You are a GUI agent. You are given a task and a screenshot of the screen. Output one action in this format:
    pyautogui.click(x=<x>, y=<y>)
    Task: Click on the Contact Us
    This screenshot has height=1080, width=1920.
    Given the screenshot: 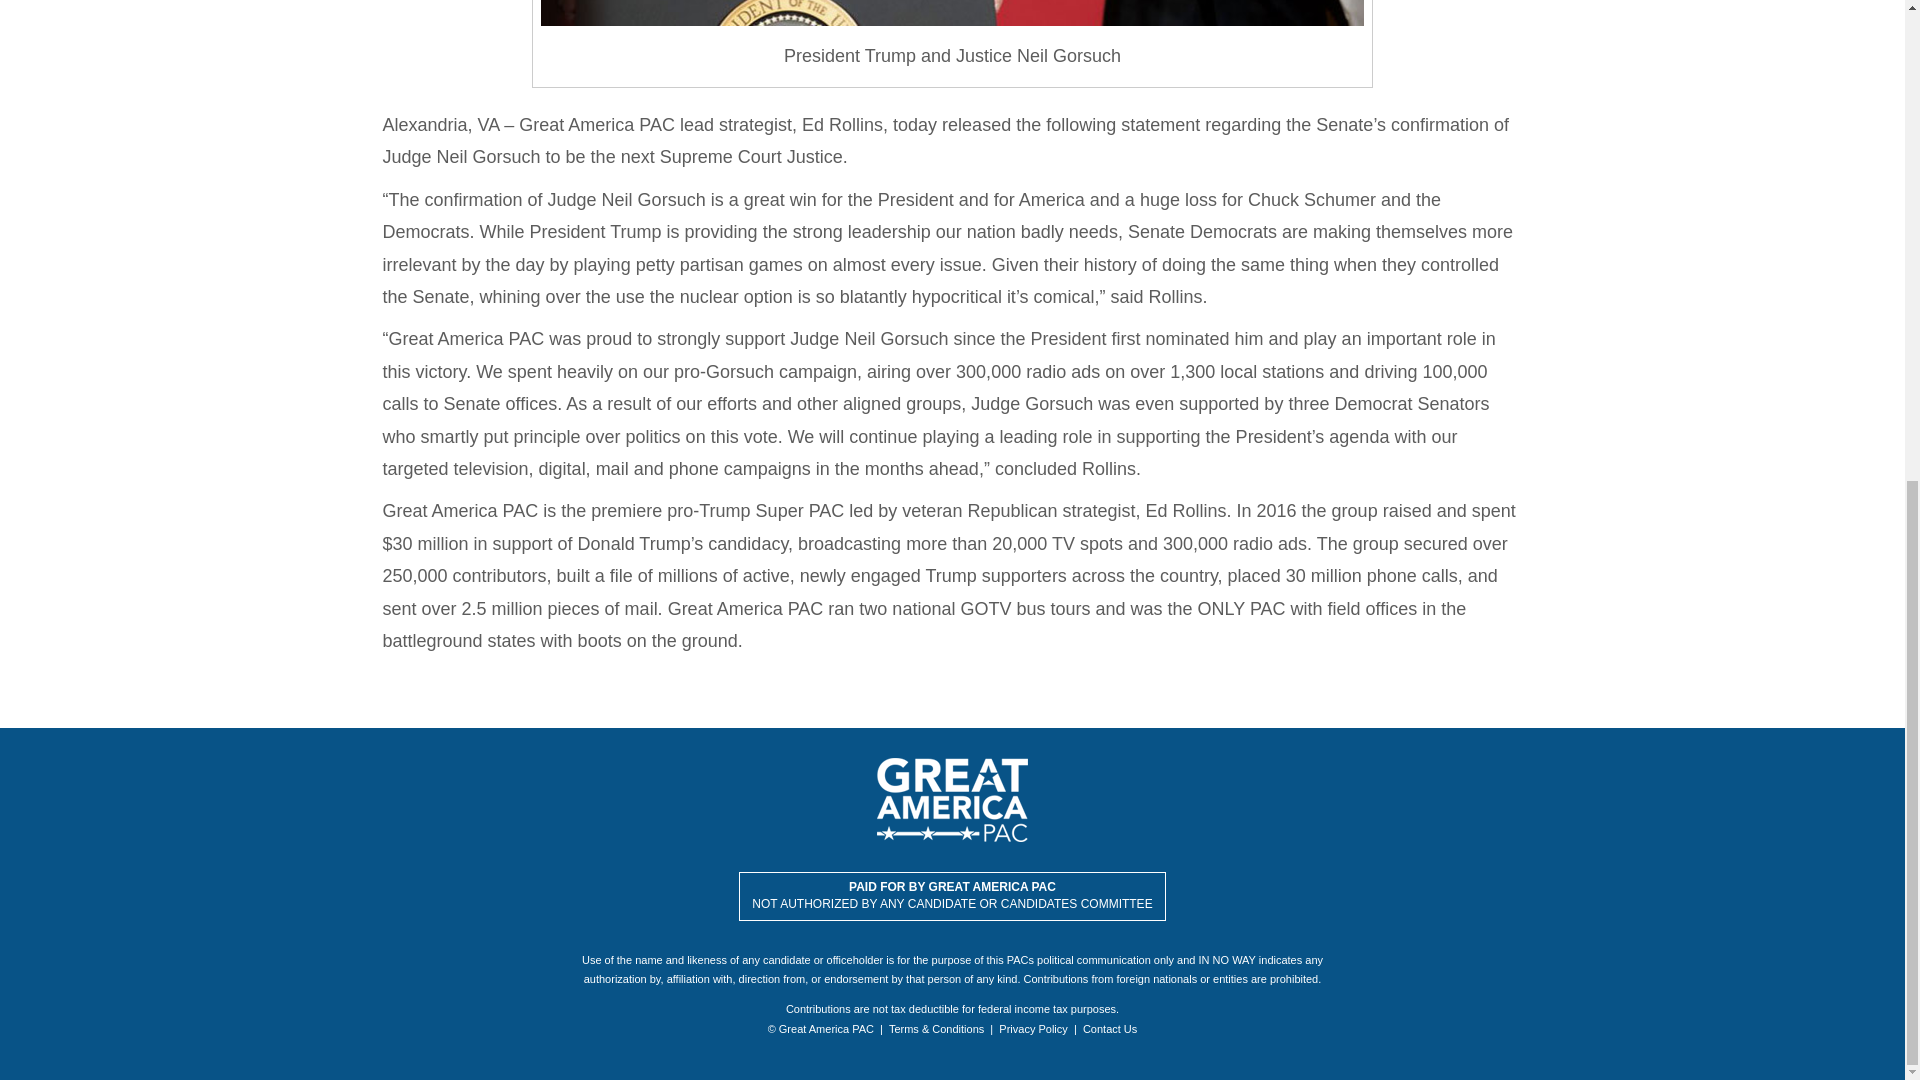 What is the action you would take?
    pyautogui.click(x=1109, y=1028)
    